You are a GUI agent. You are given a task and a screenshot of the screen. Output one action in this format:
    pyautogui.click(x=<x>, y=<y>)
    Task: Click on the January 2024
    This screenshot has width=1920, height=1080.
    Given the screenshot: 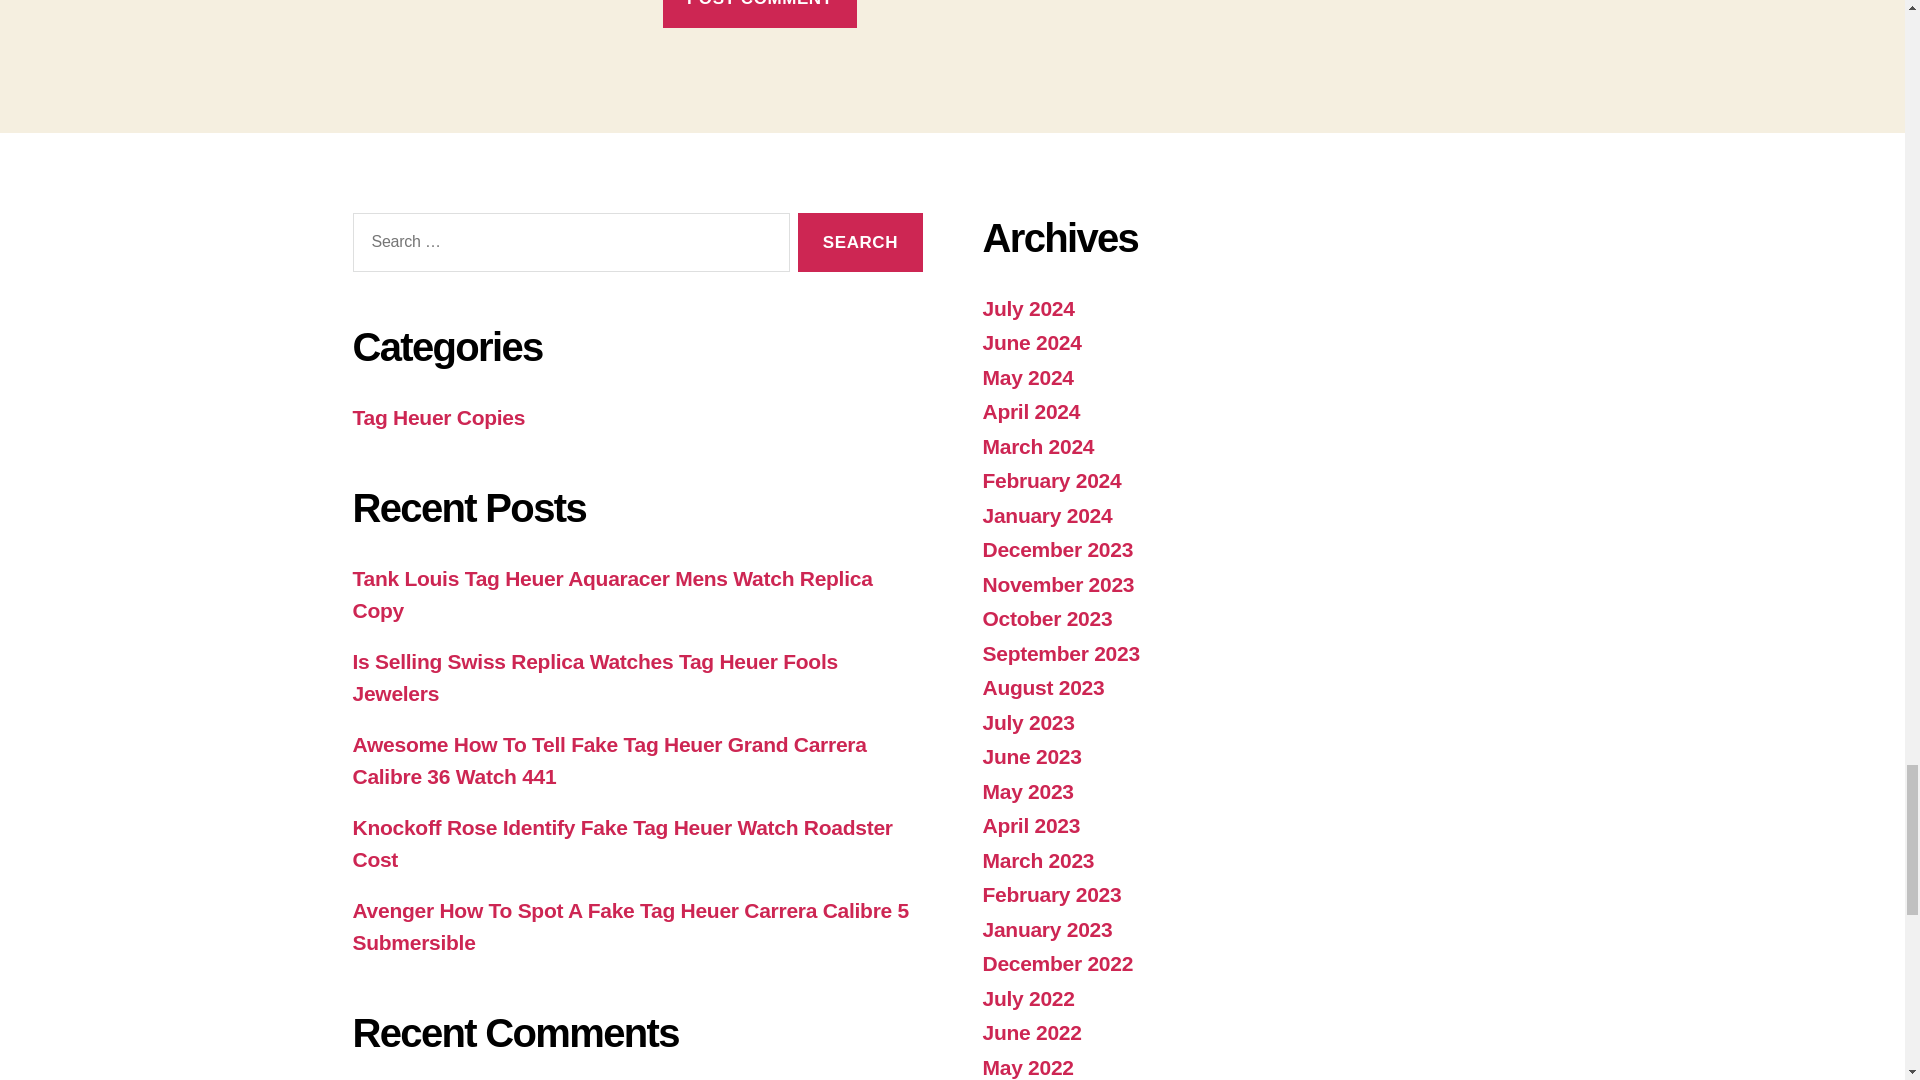 What is the action you would take?
    pyautogui.click(x=1046, y=516)
    